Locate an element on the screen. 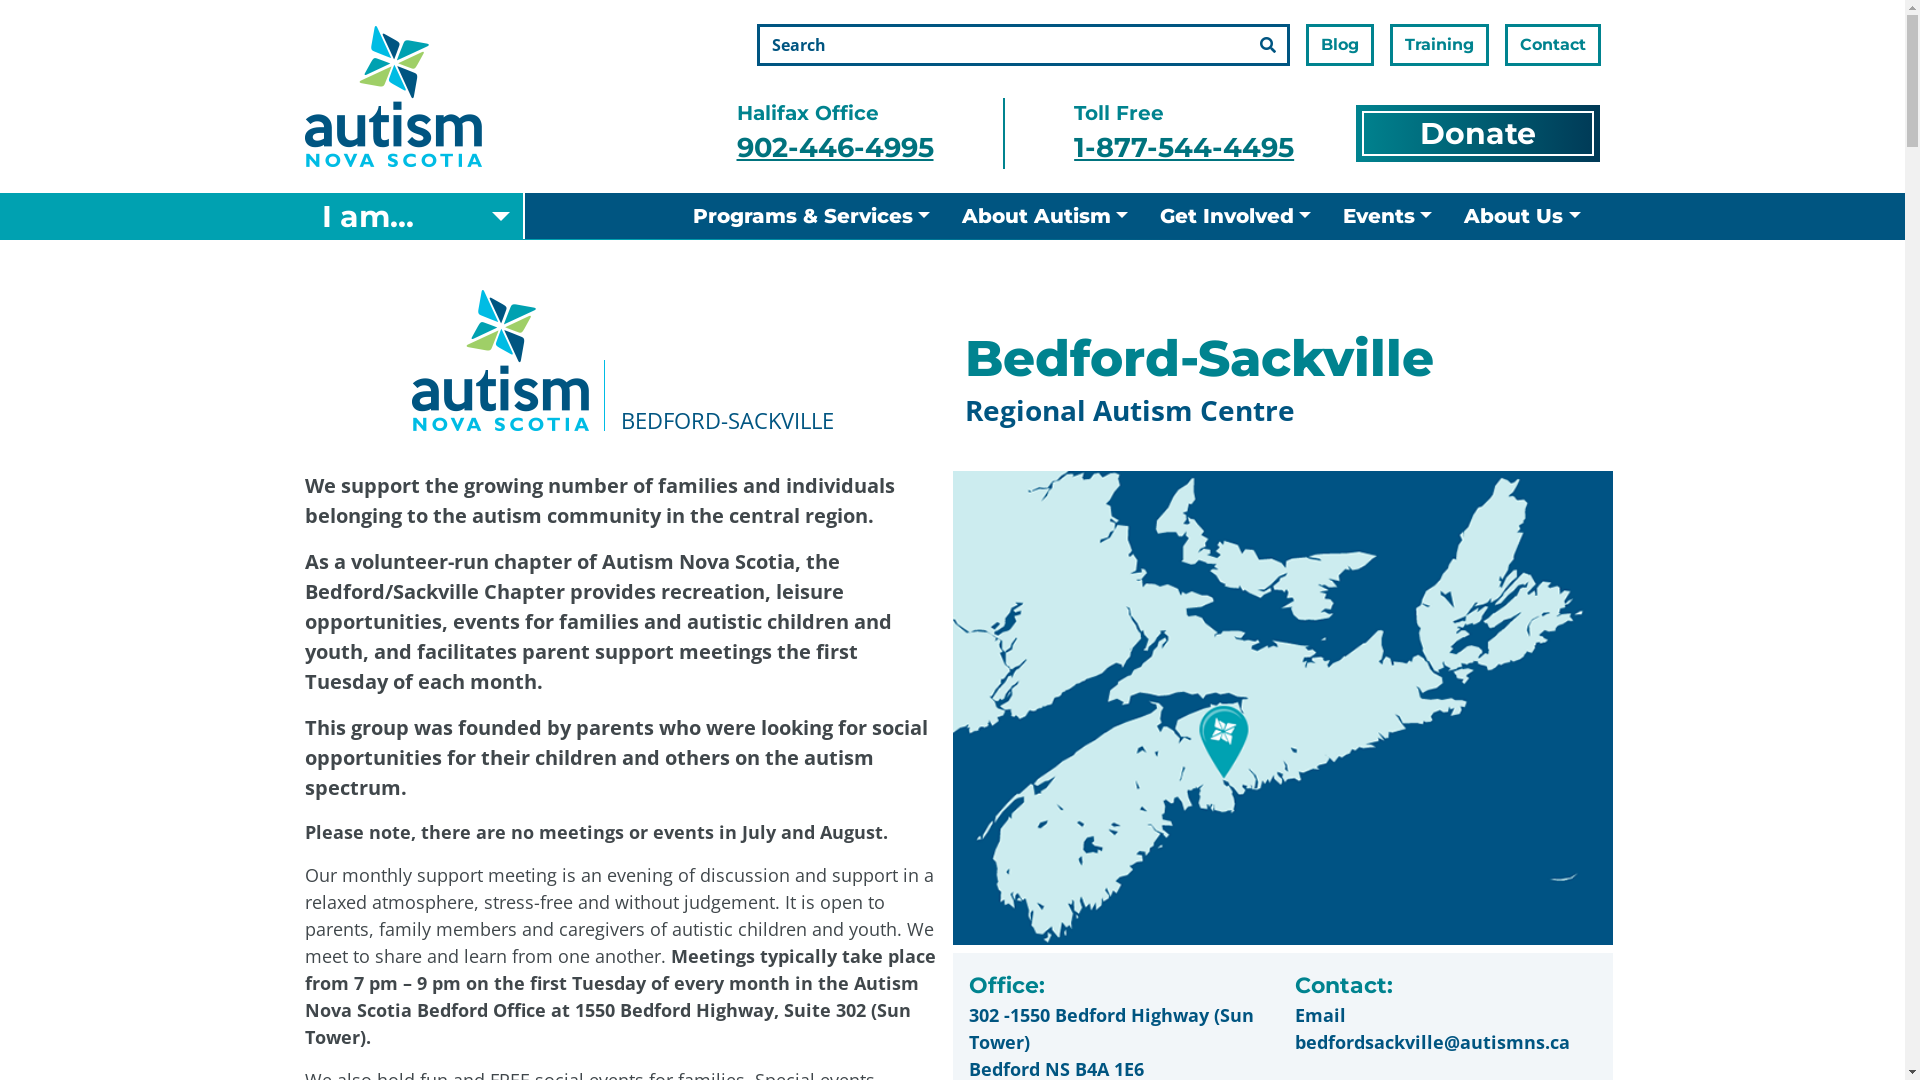  Events is located at coordinates (1388, 216).